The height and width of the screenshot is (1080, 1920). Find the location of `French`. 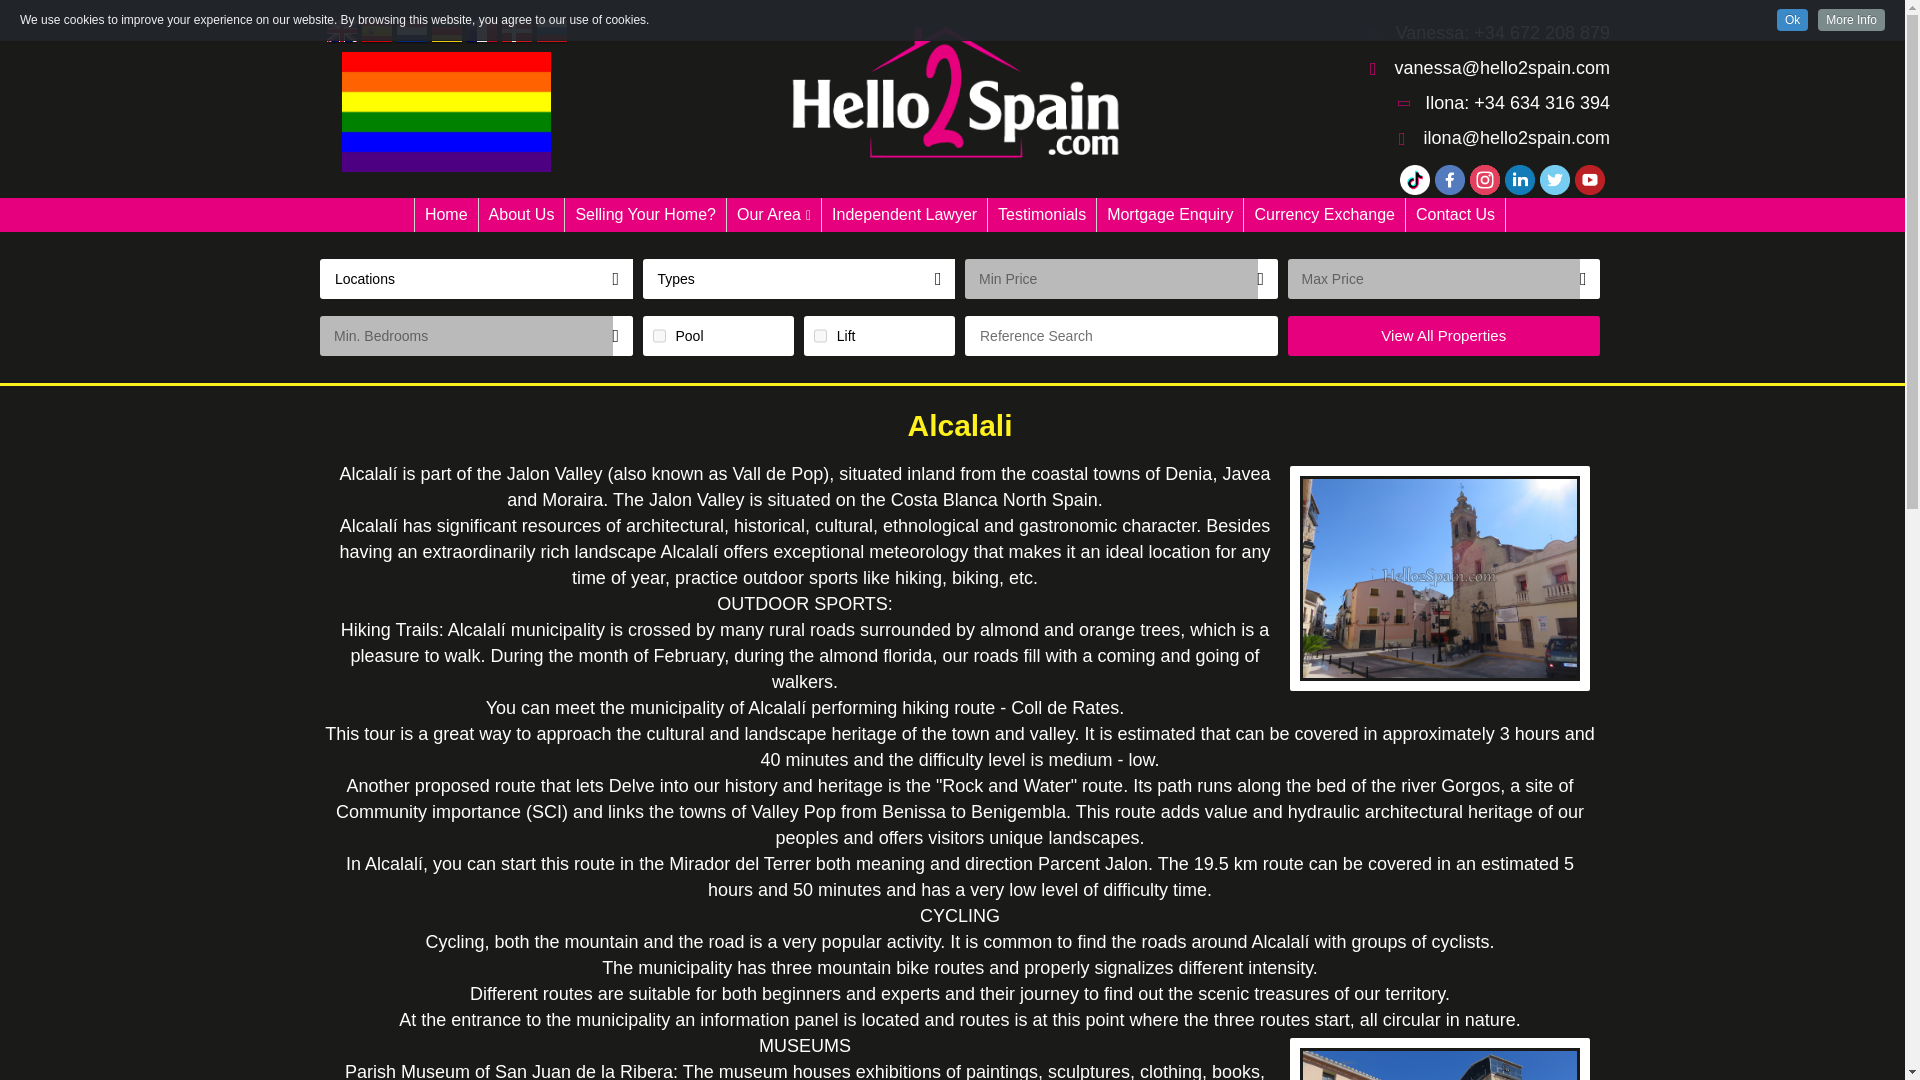

French is located at coordinates (482, 31).